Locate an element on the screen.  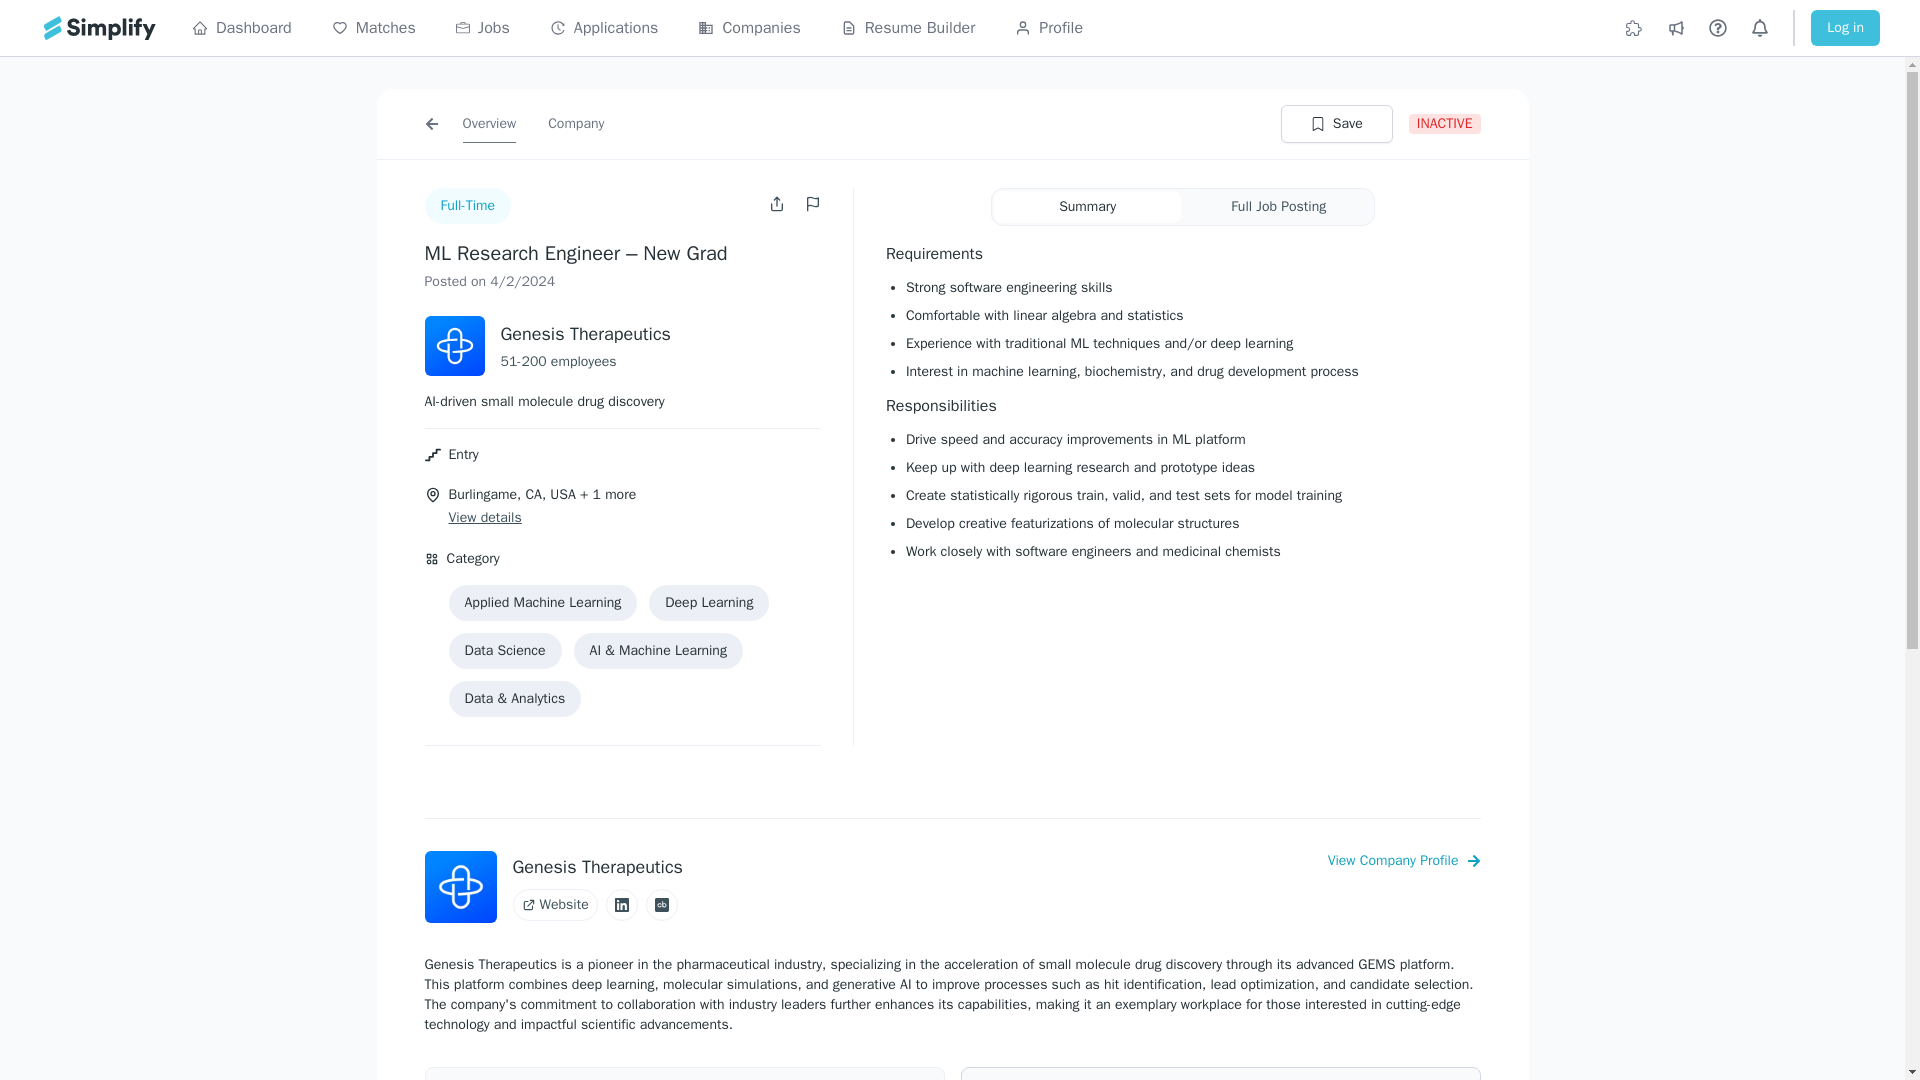
View Company Profile is located at coordinates (1404, 860).